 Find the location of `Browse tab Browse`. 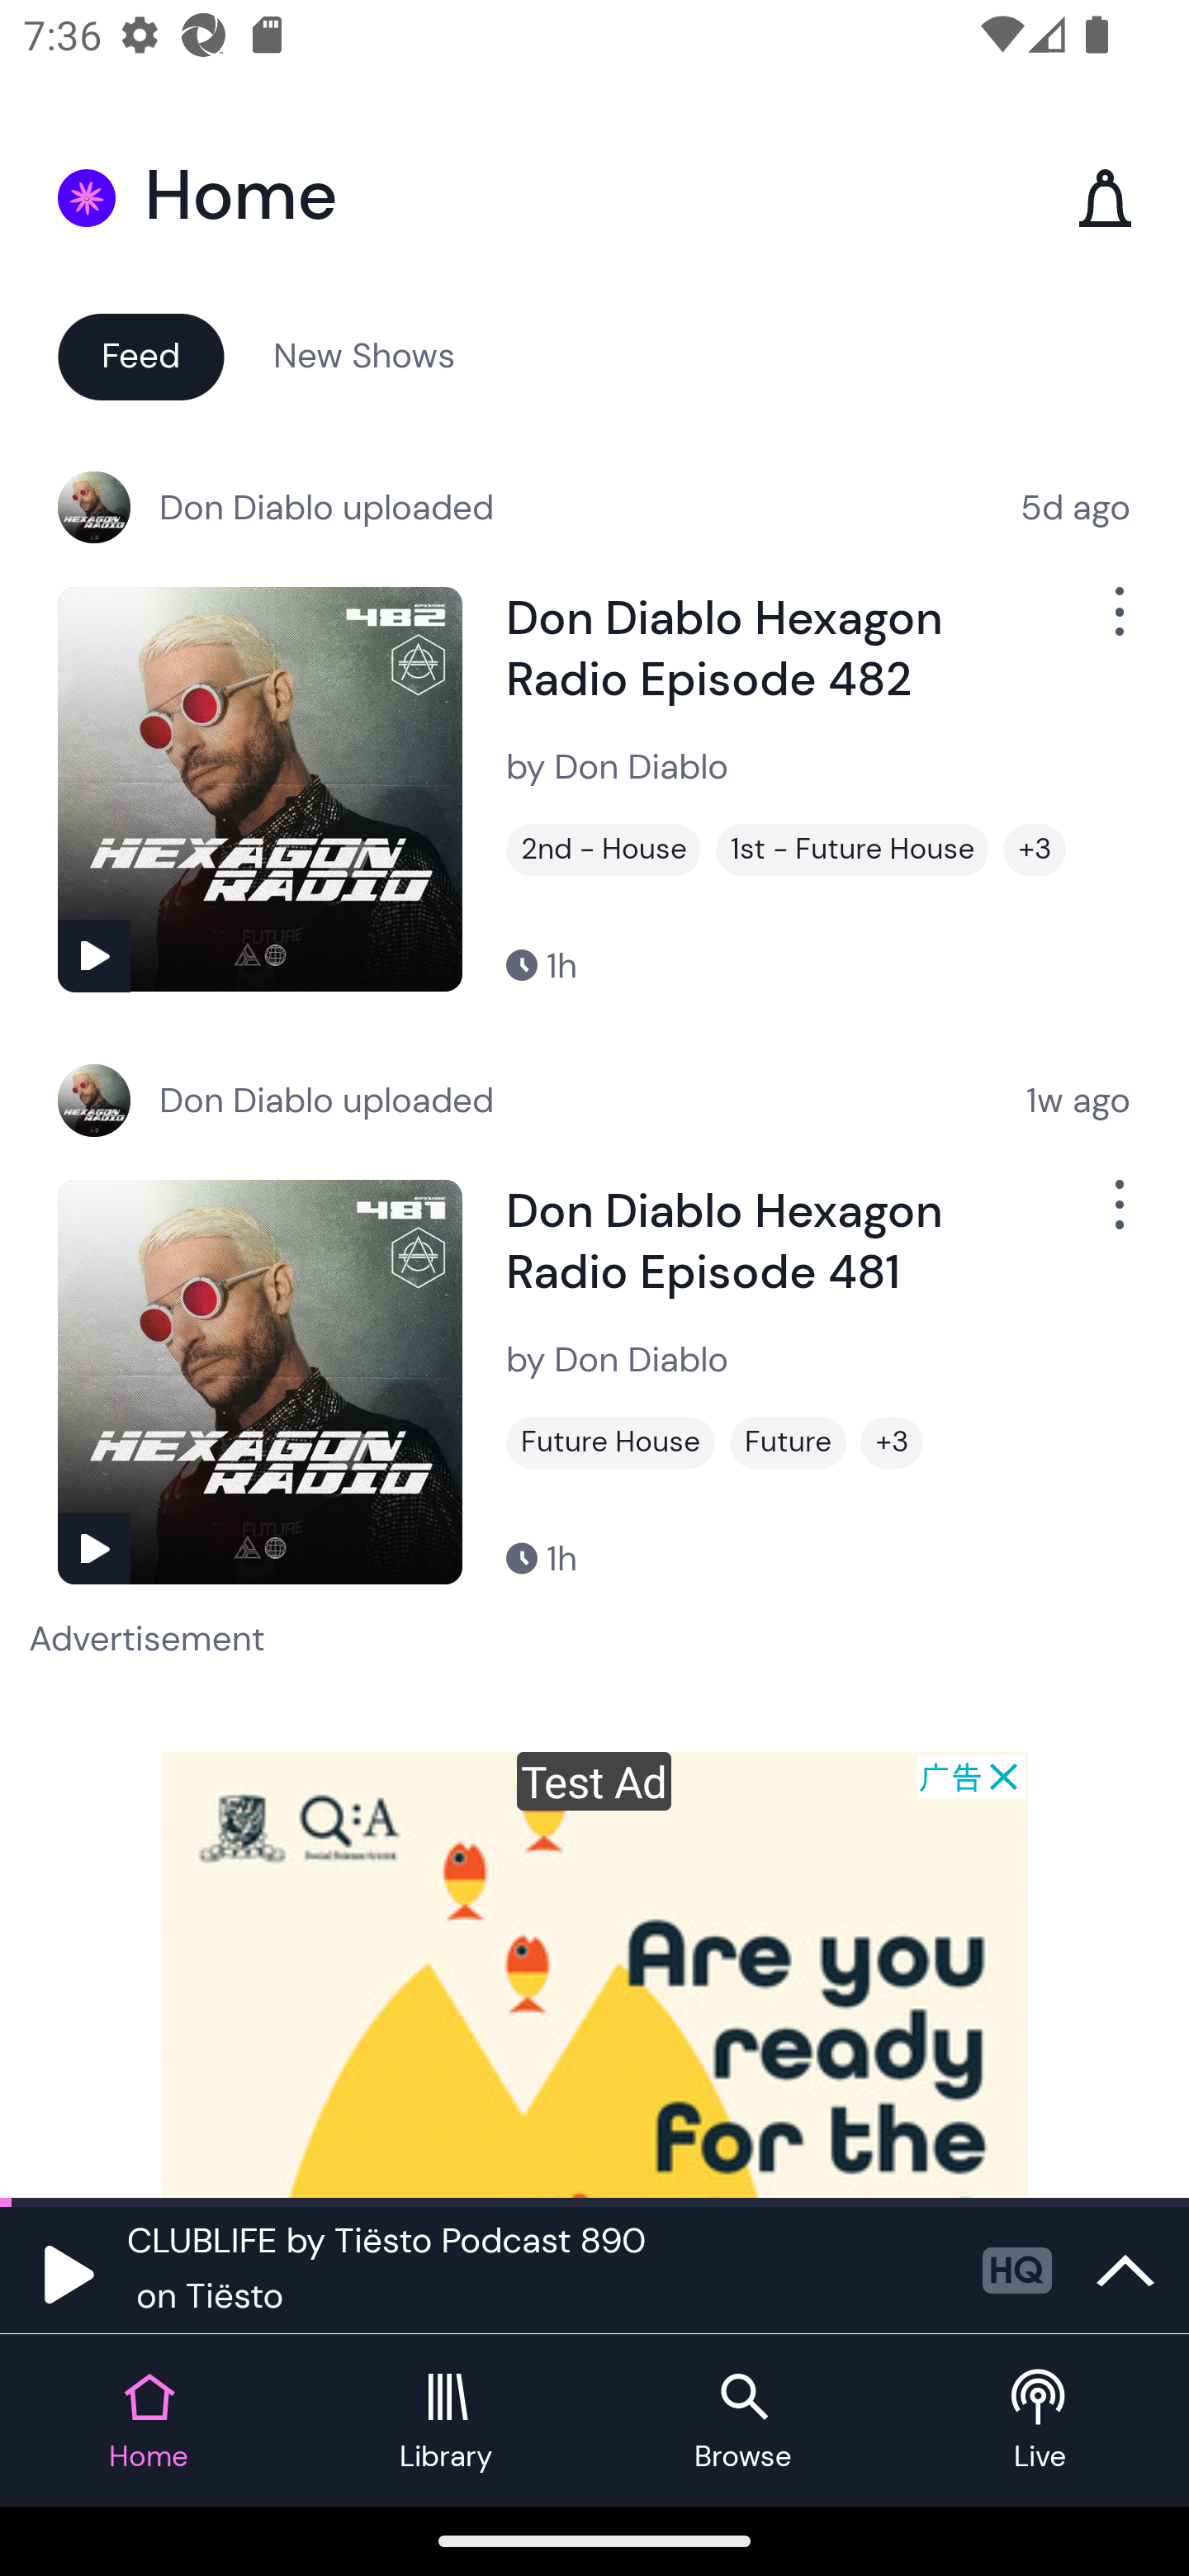

Browse tab Browse is located at coordinates (743, 2421).